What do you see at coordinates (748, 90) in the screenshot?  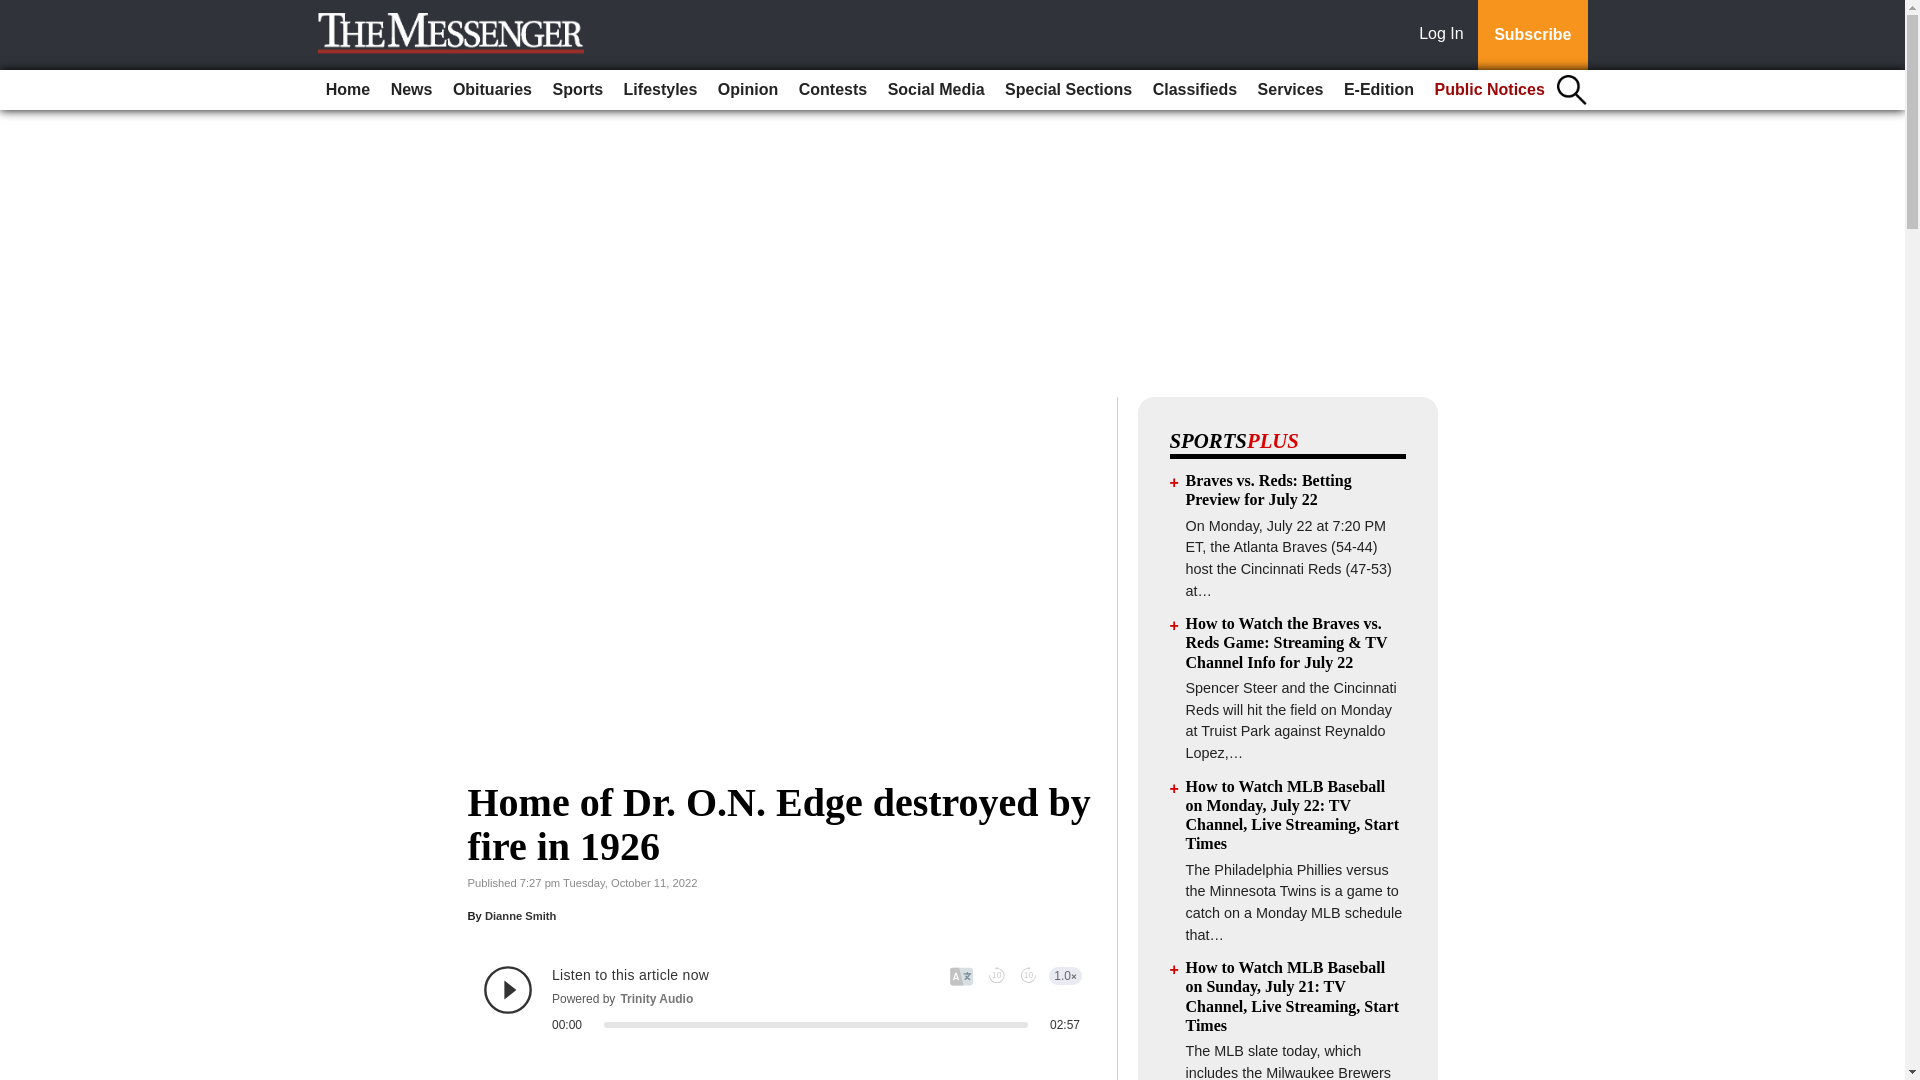 I see `Opinion` at bounding box center [748, 90].